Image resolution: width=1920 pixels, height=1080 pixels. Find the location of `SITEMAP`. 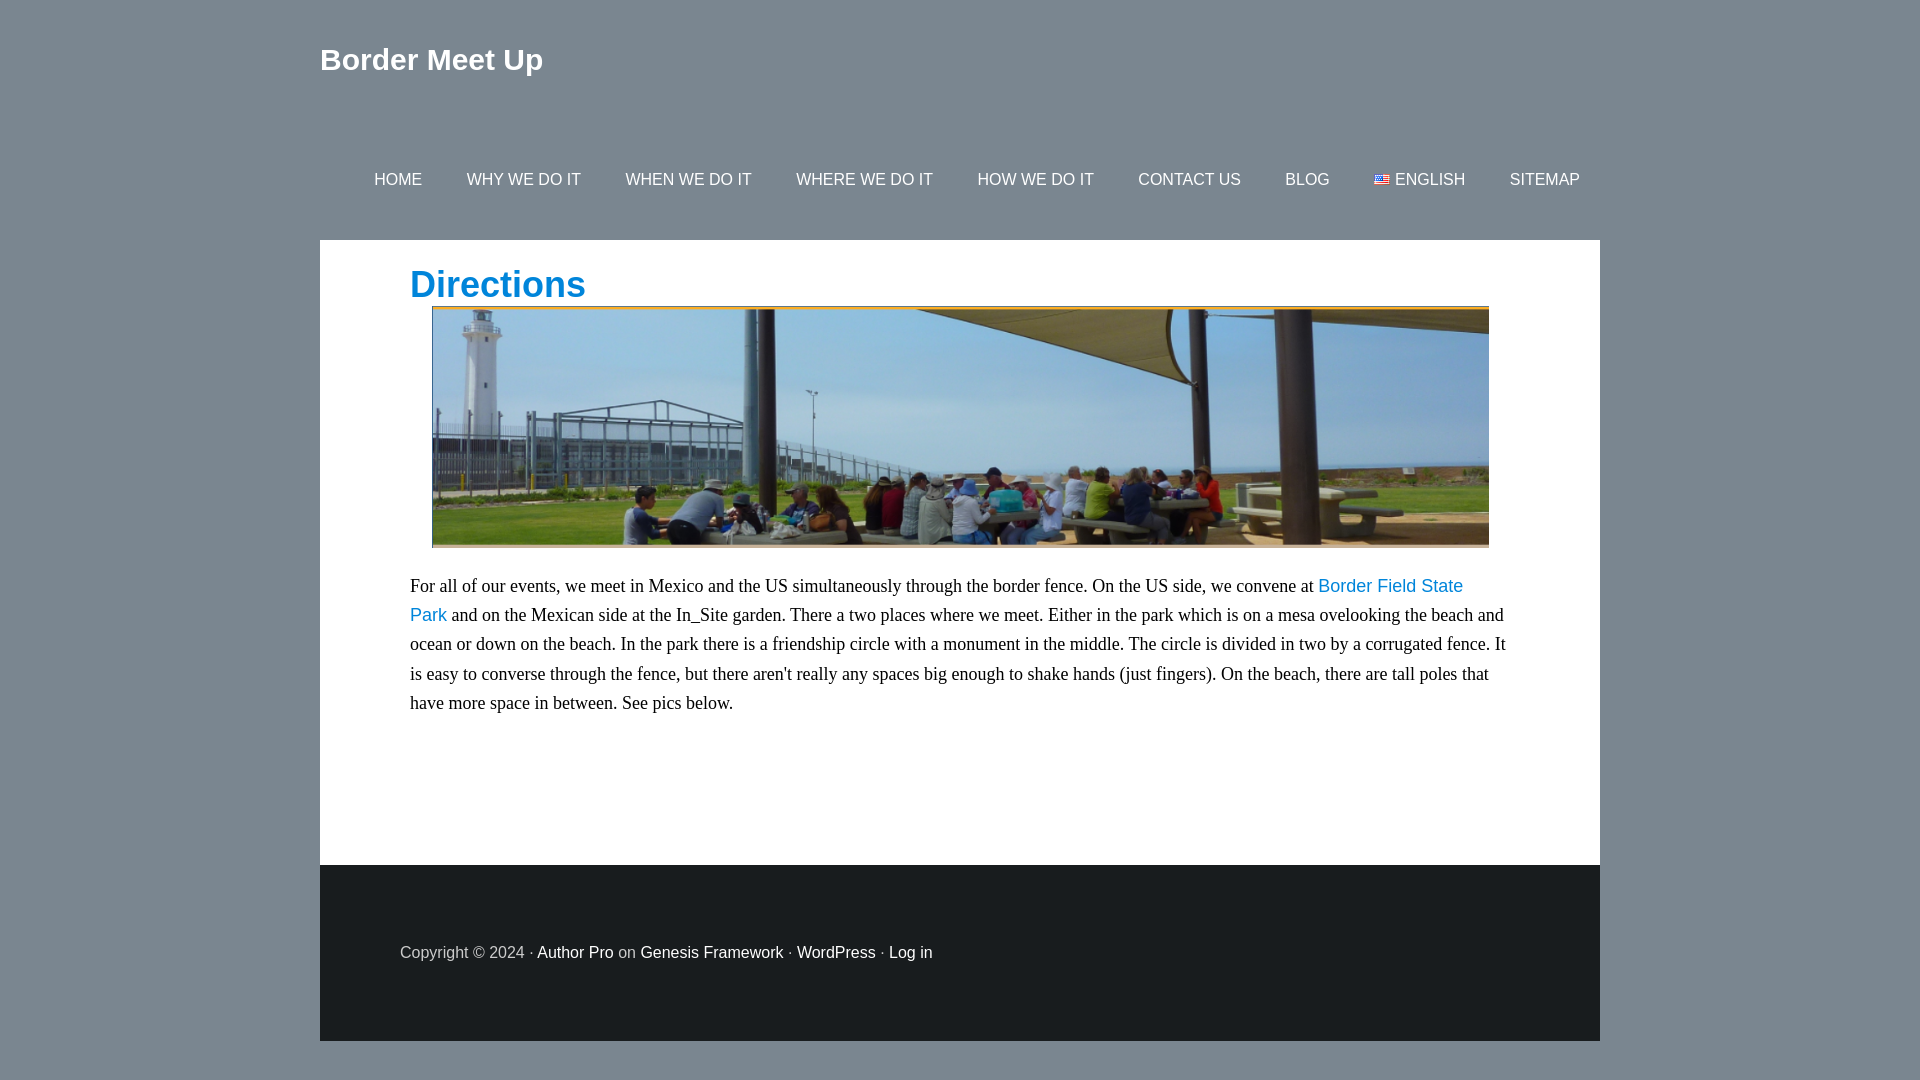

SITEMAP is located at coordinates (1544, 179).